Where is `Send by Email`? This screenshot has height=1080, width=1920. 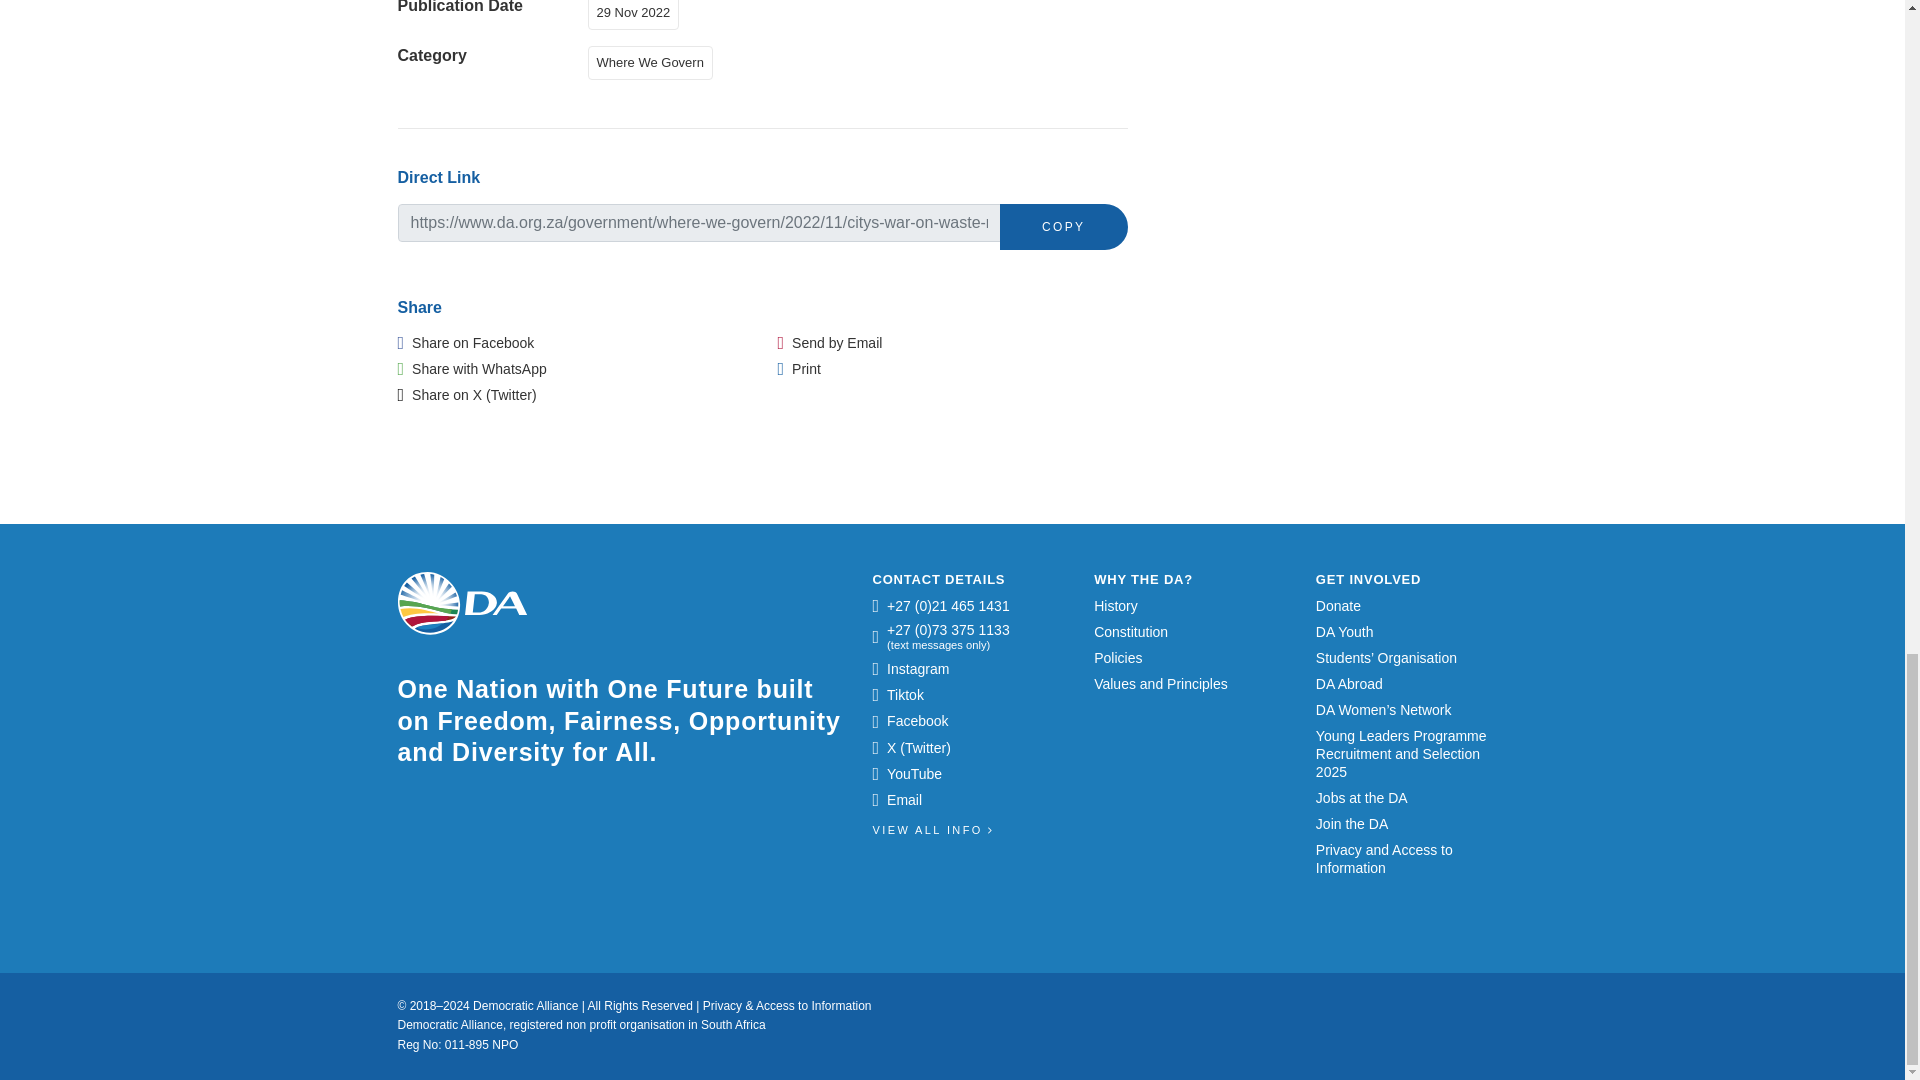 Send by Email is located at coordinates (830, 342).